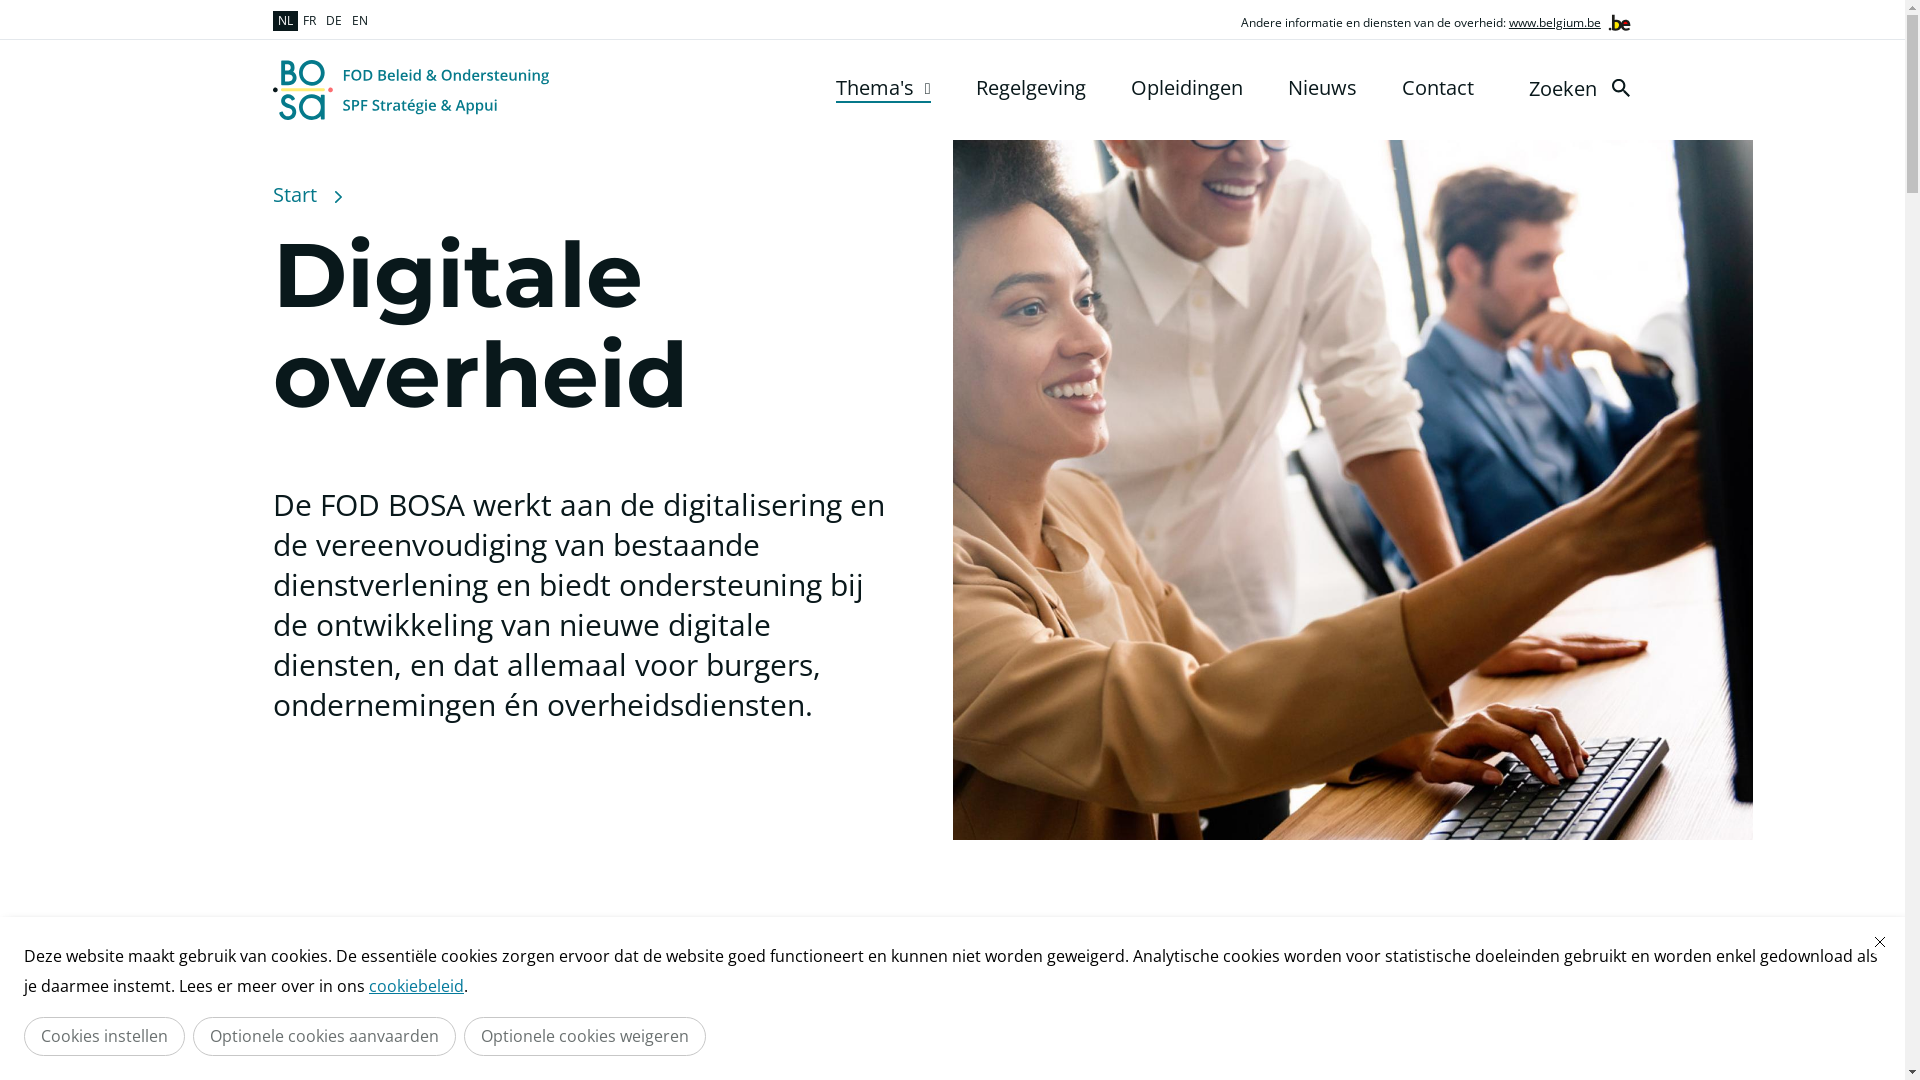 This screenshot has height=1080, width=1920. Describe the element at coordinates (1880, 942) in the screenshot. I see `Sluiten` at that location.